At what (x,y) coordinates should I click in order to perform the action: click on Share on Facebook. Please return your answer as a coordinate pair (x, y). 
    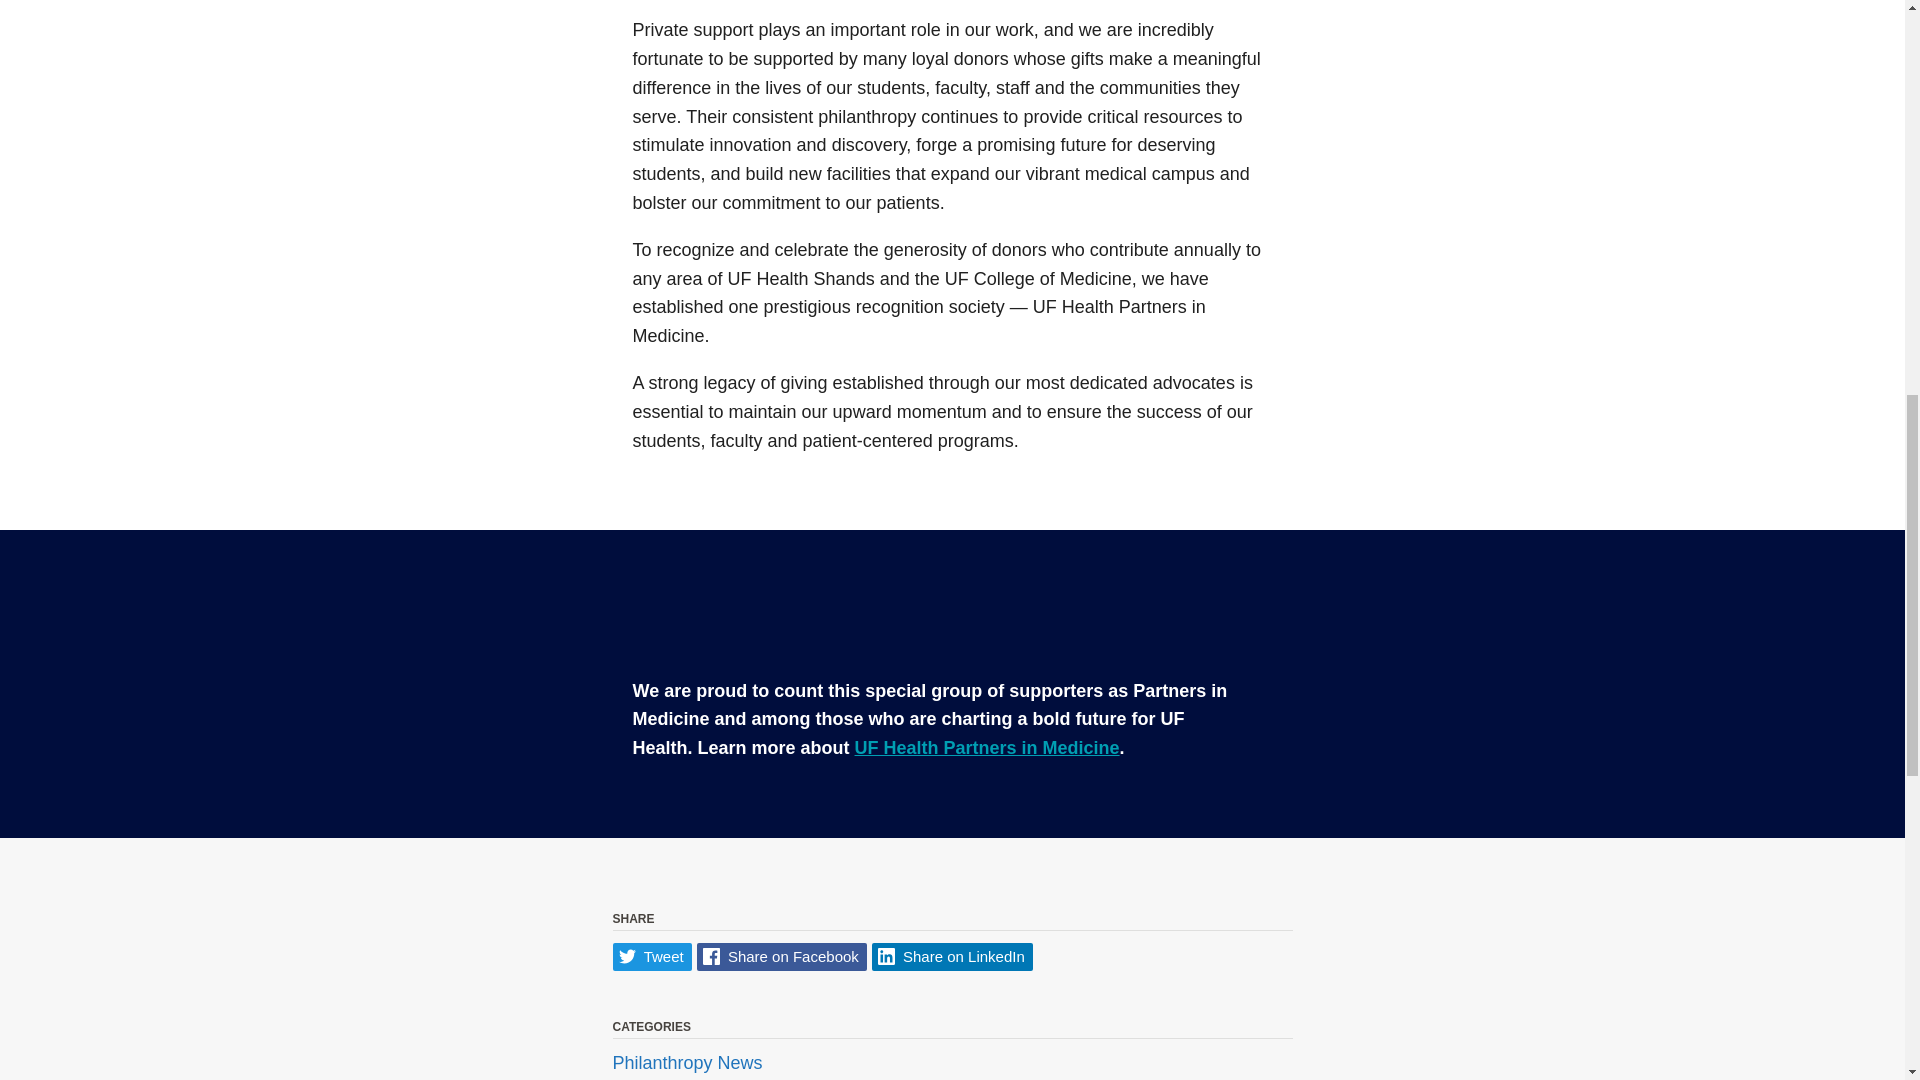
    Looking at the image, I should click on (782, 957).